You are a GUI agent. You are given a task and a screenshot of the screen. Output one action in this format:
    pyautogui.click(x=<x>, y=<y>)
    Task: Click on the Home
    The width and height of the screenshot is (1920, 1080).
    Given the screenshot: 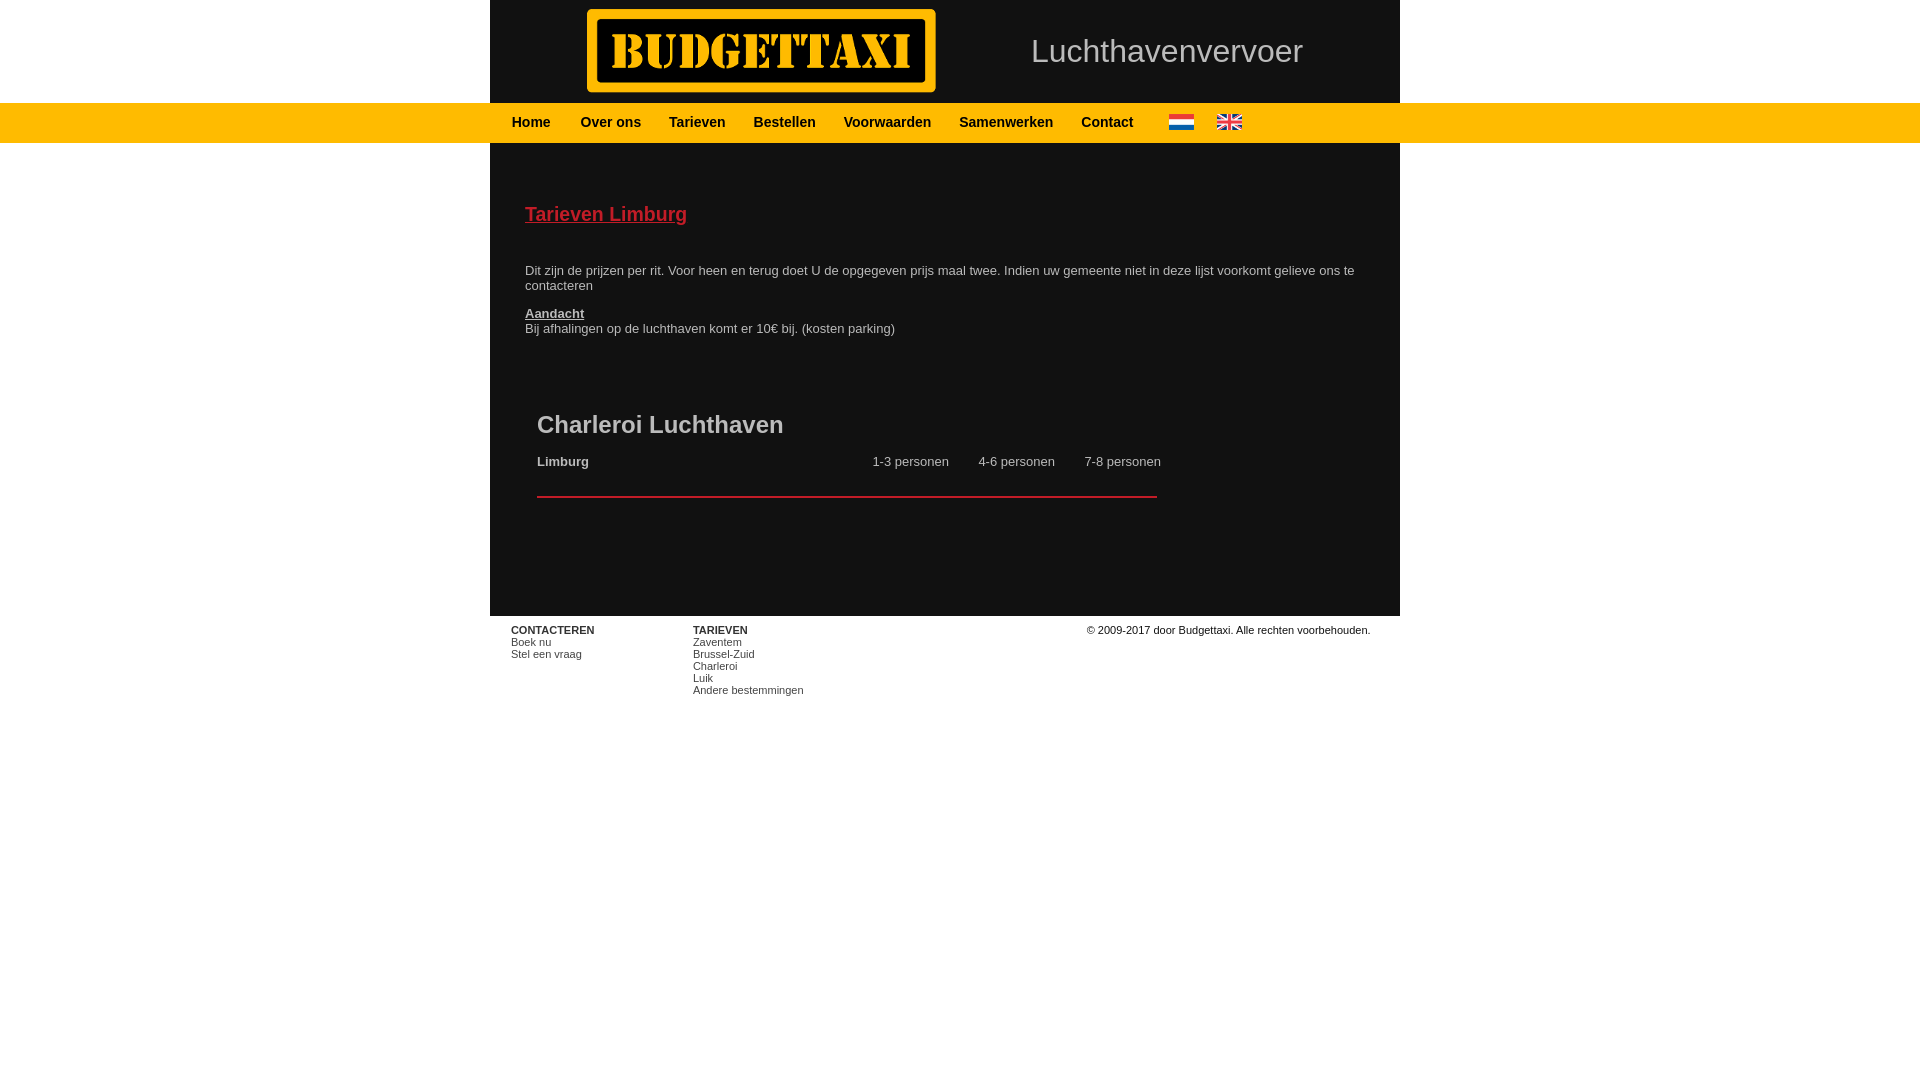 What is the action you would take?
    pyautogui.click(x=532, y=122)
    